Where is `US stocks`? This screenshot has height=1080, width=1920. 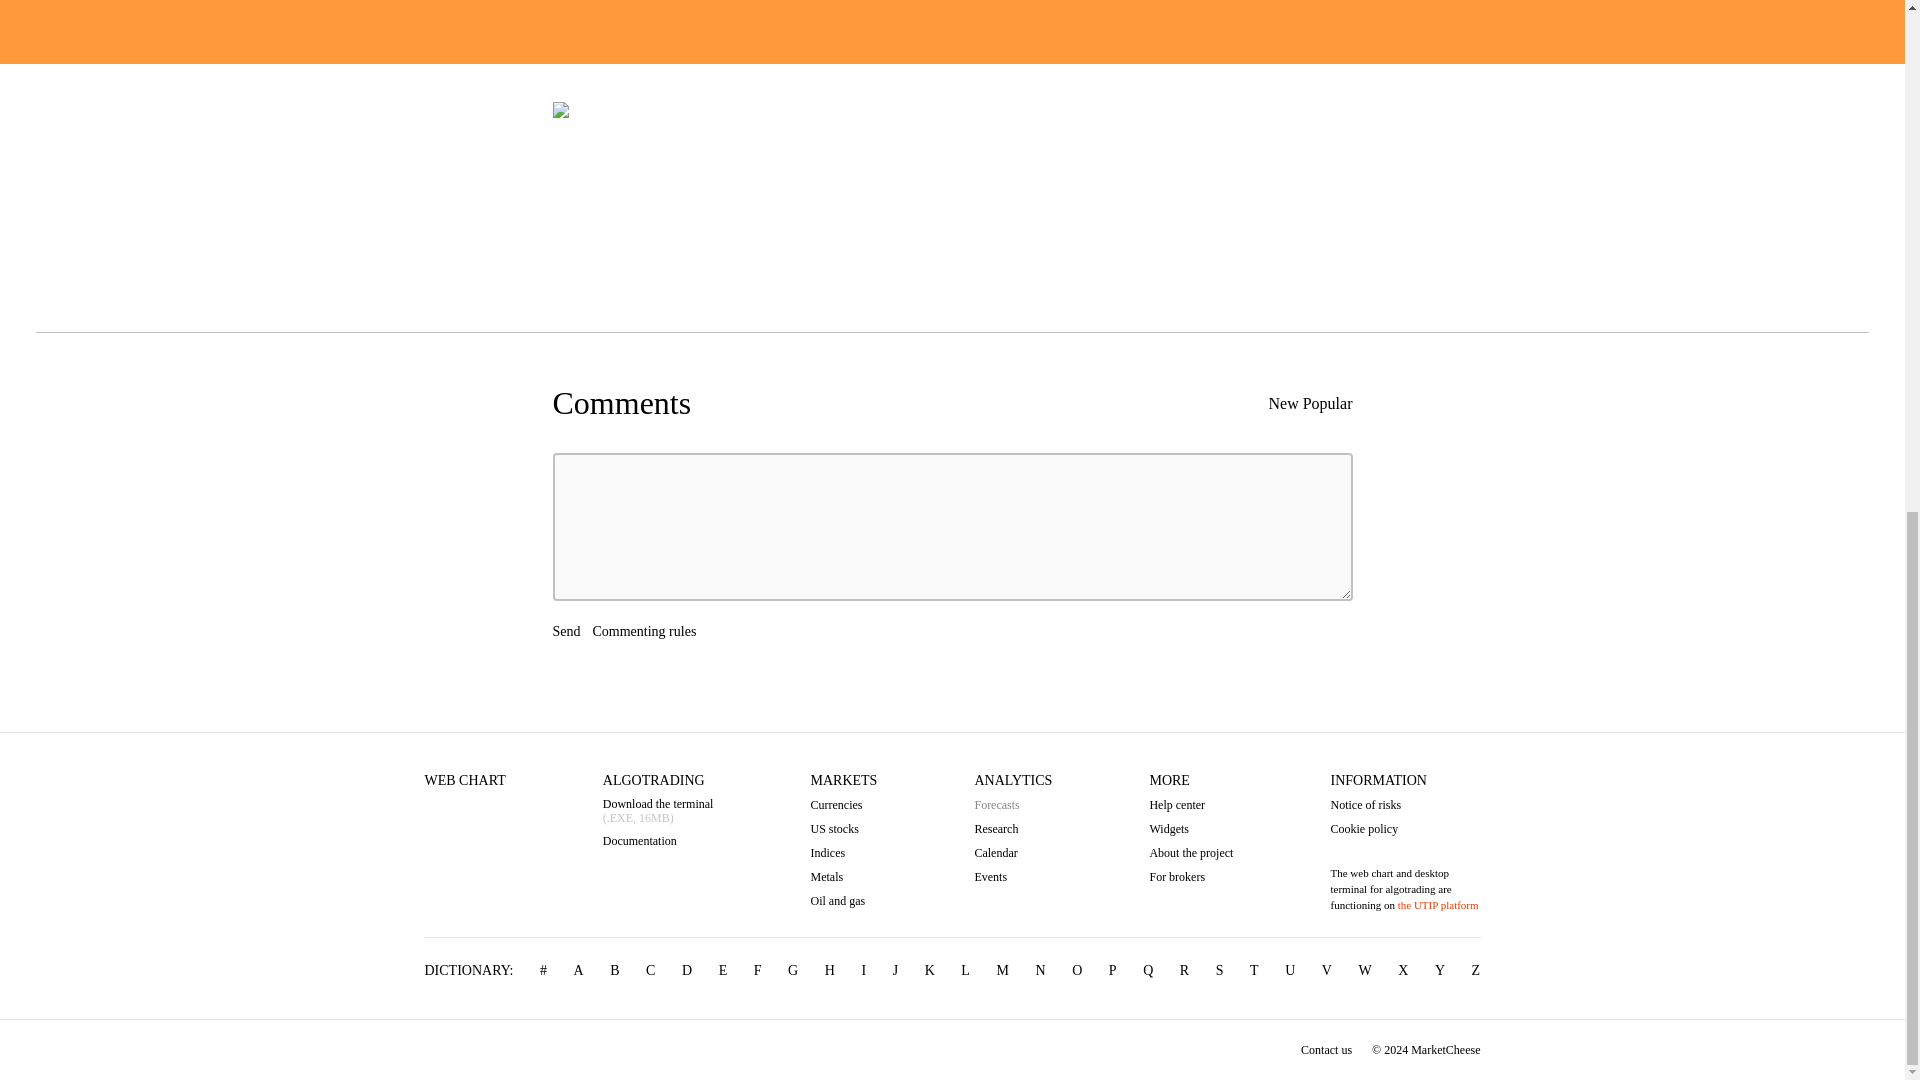 US stocks is located at coordinates (844, 828).